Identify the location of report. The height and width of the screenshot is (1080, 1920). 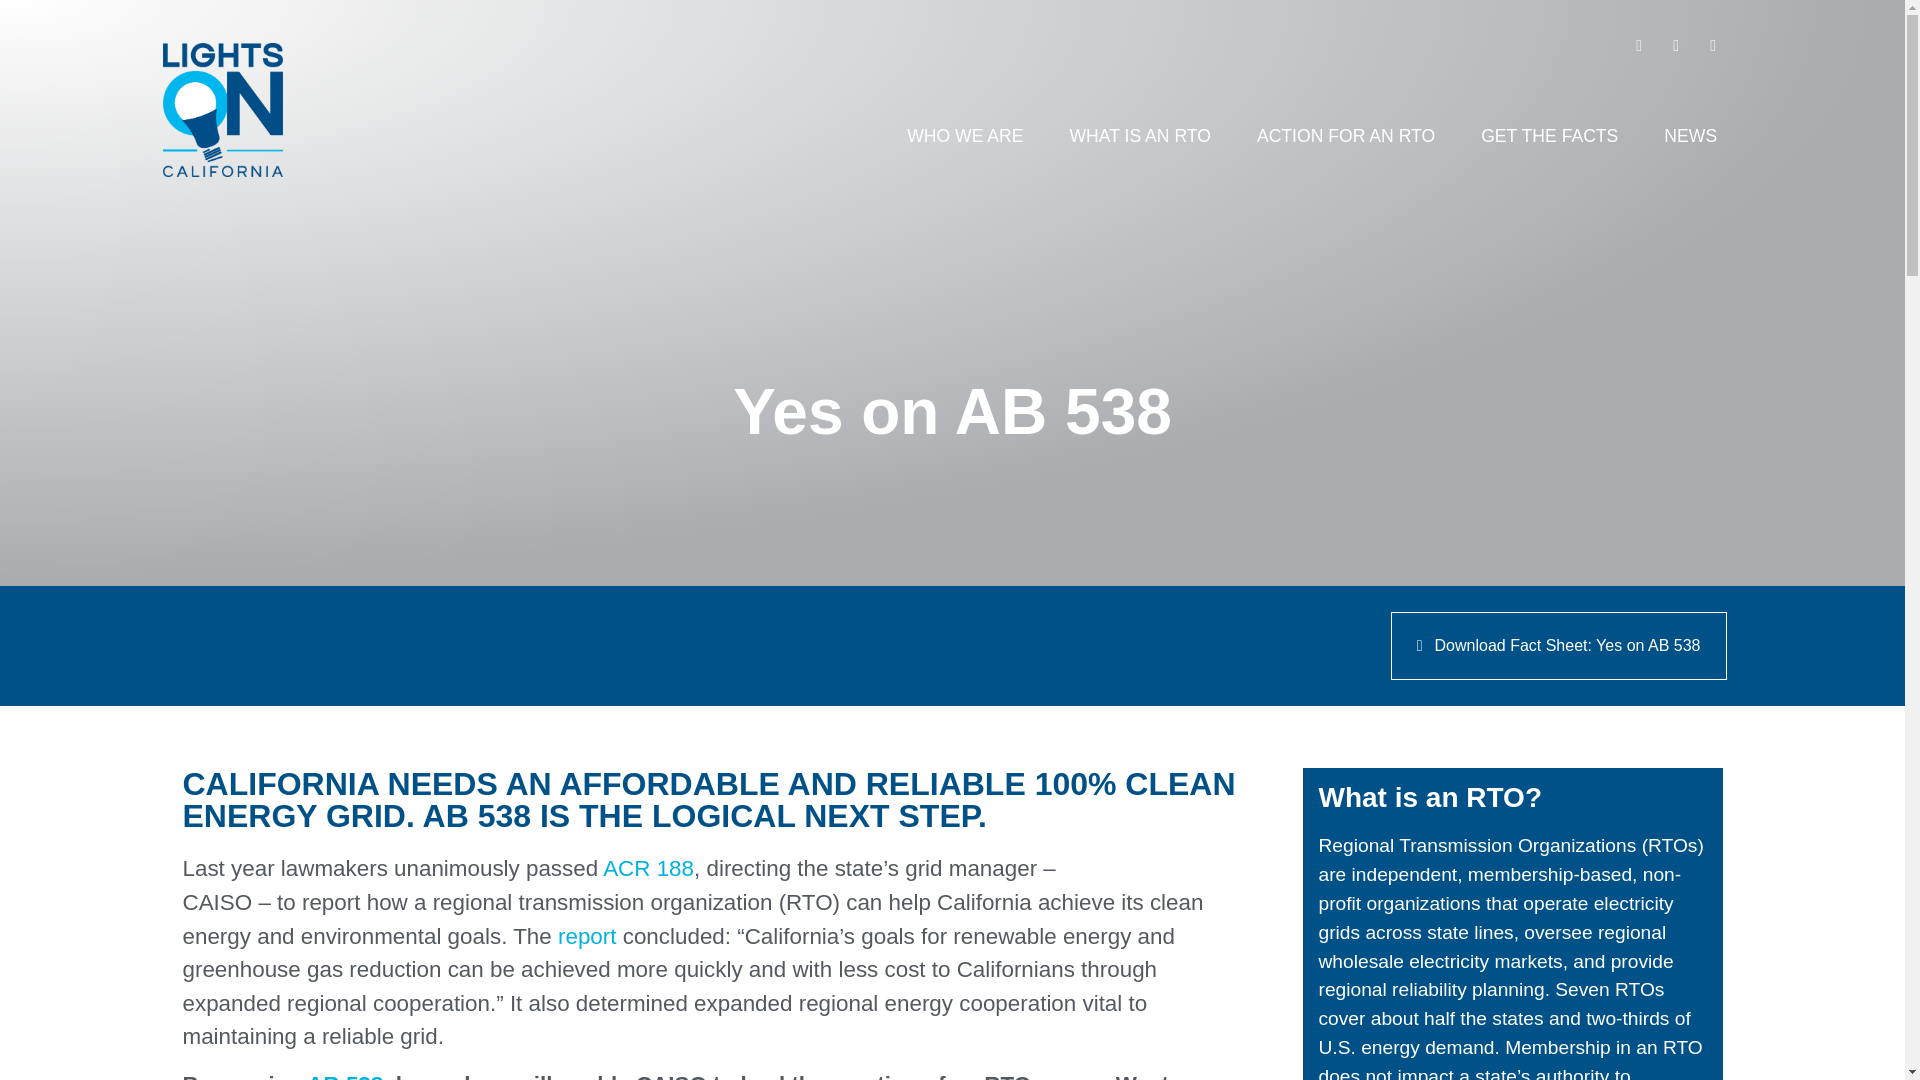
(587, 936).